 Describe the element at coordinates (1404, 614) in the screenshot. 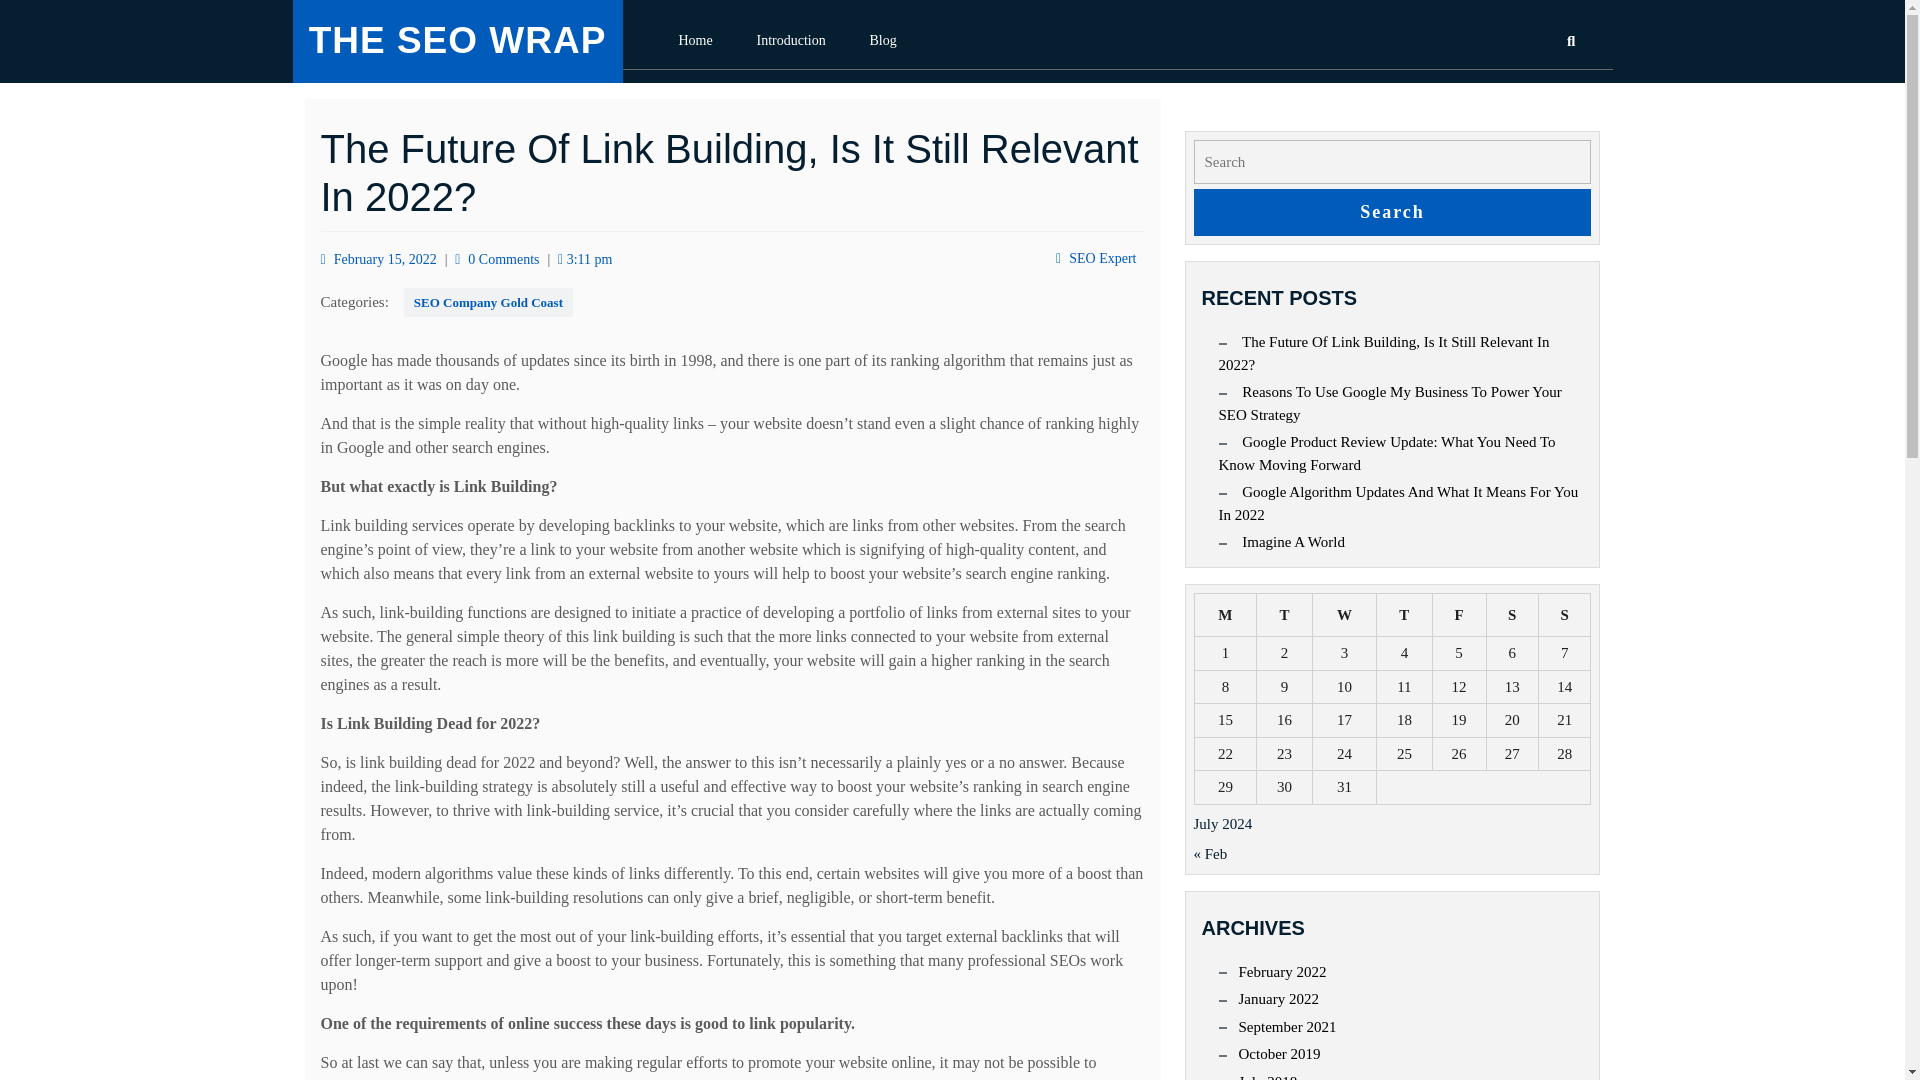

I see `Thursday` at that location.